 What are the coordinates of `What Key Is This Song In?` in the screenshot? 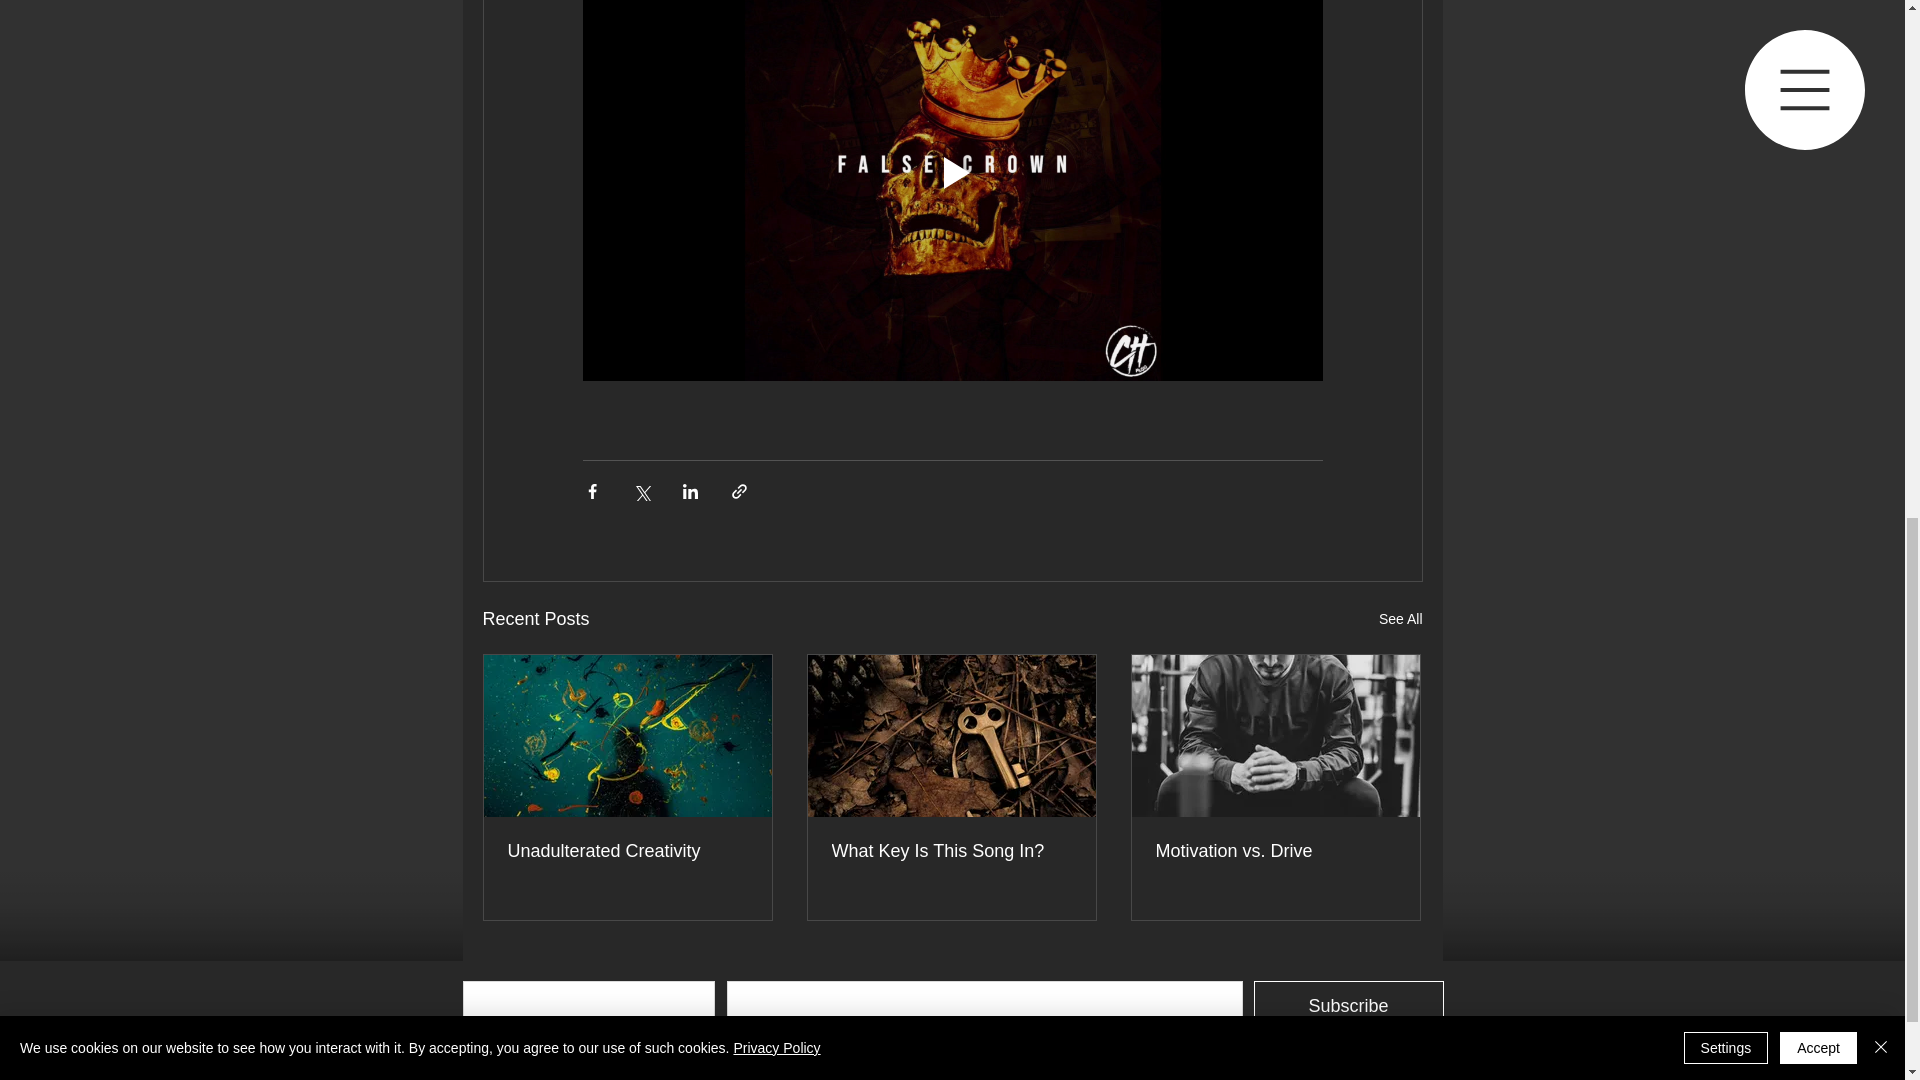 It's located at (951, 851).